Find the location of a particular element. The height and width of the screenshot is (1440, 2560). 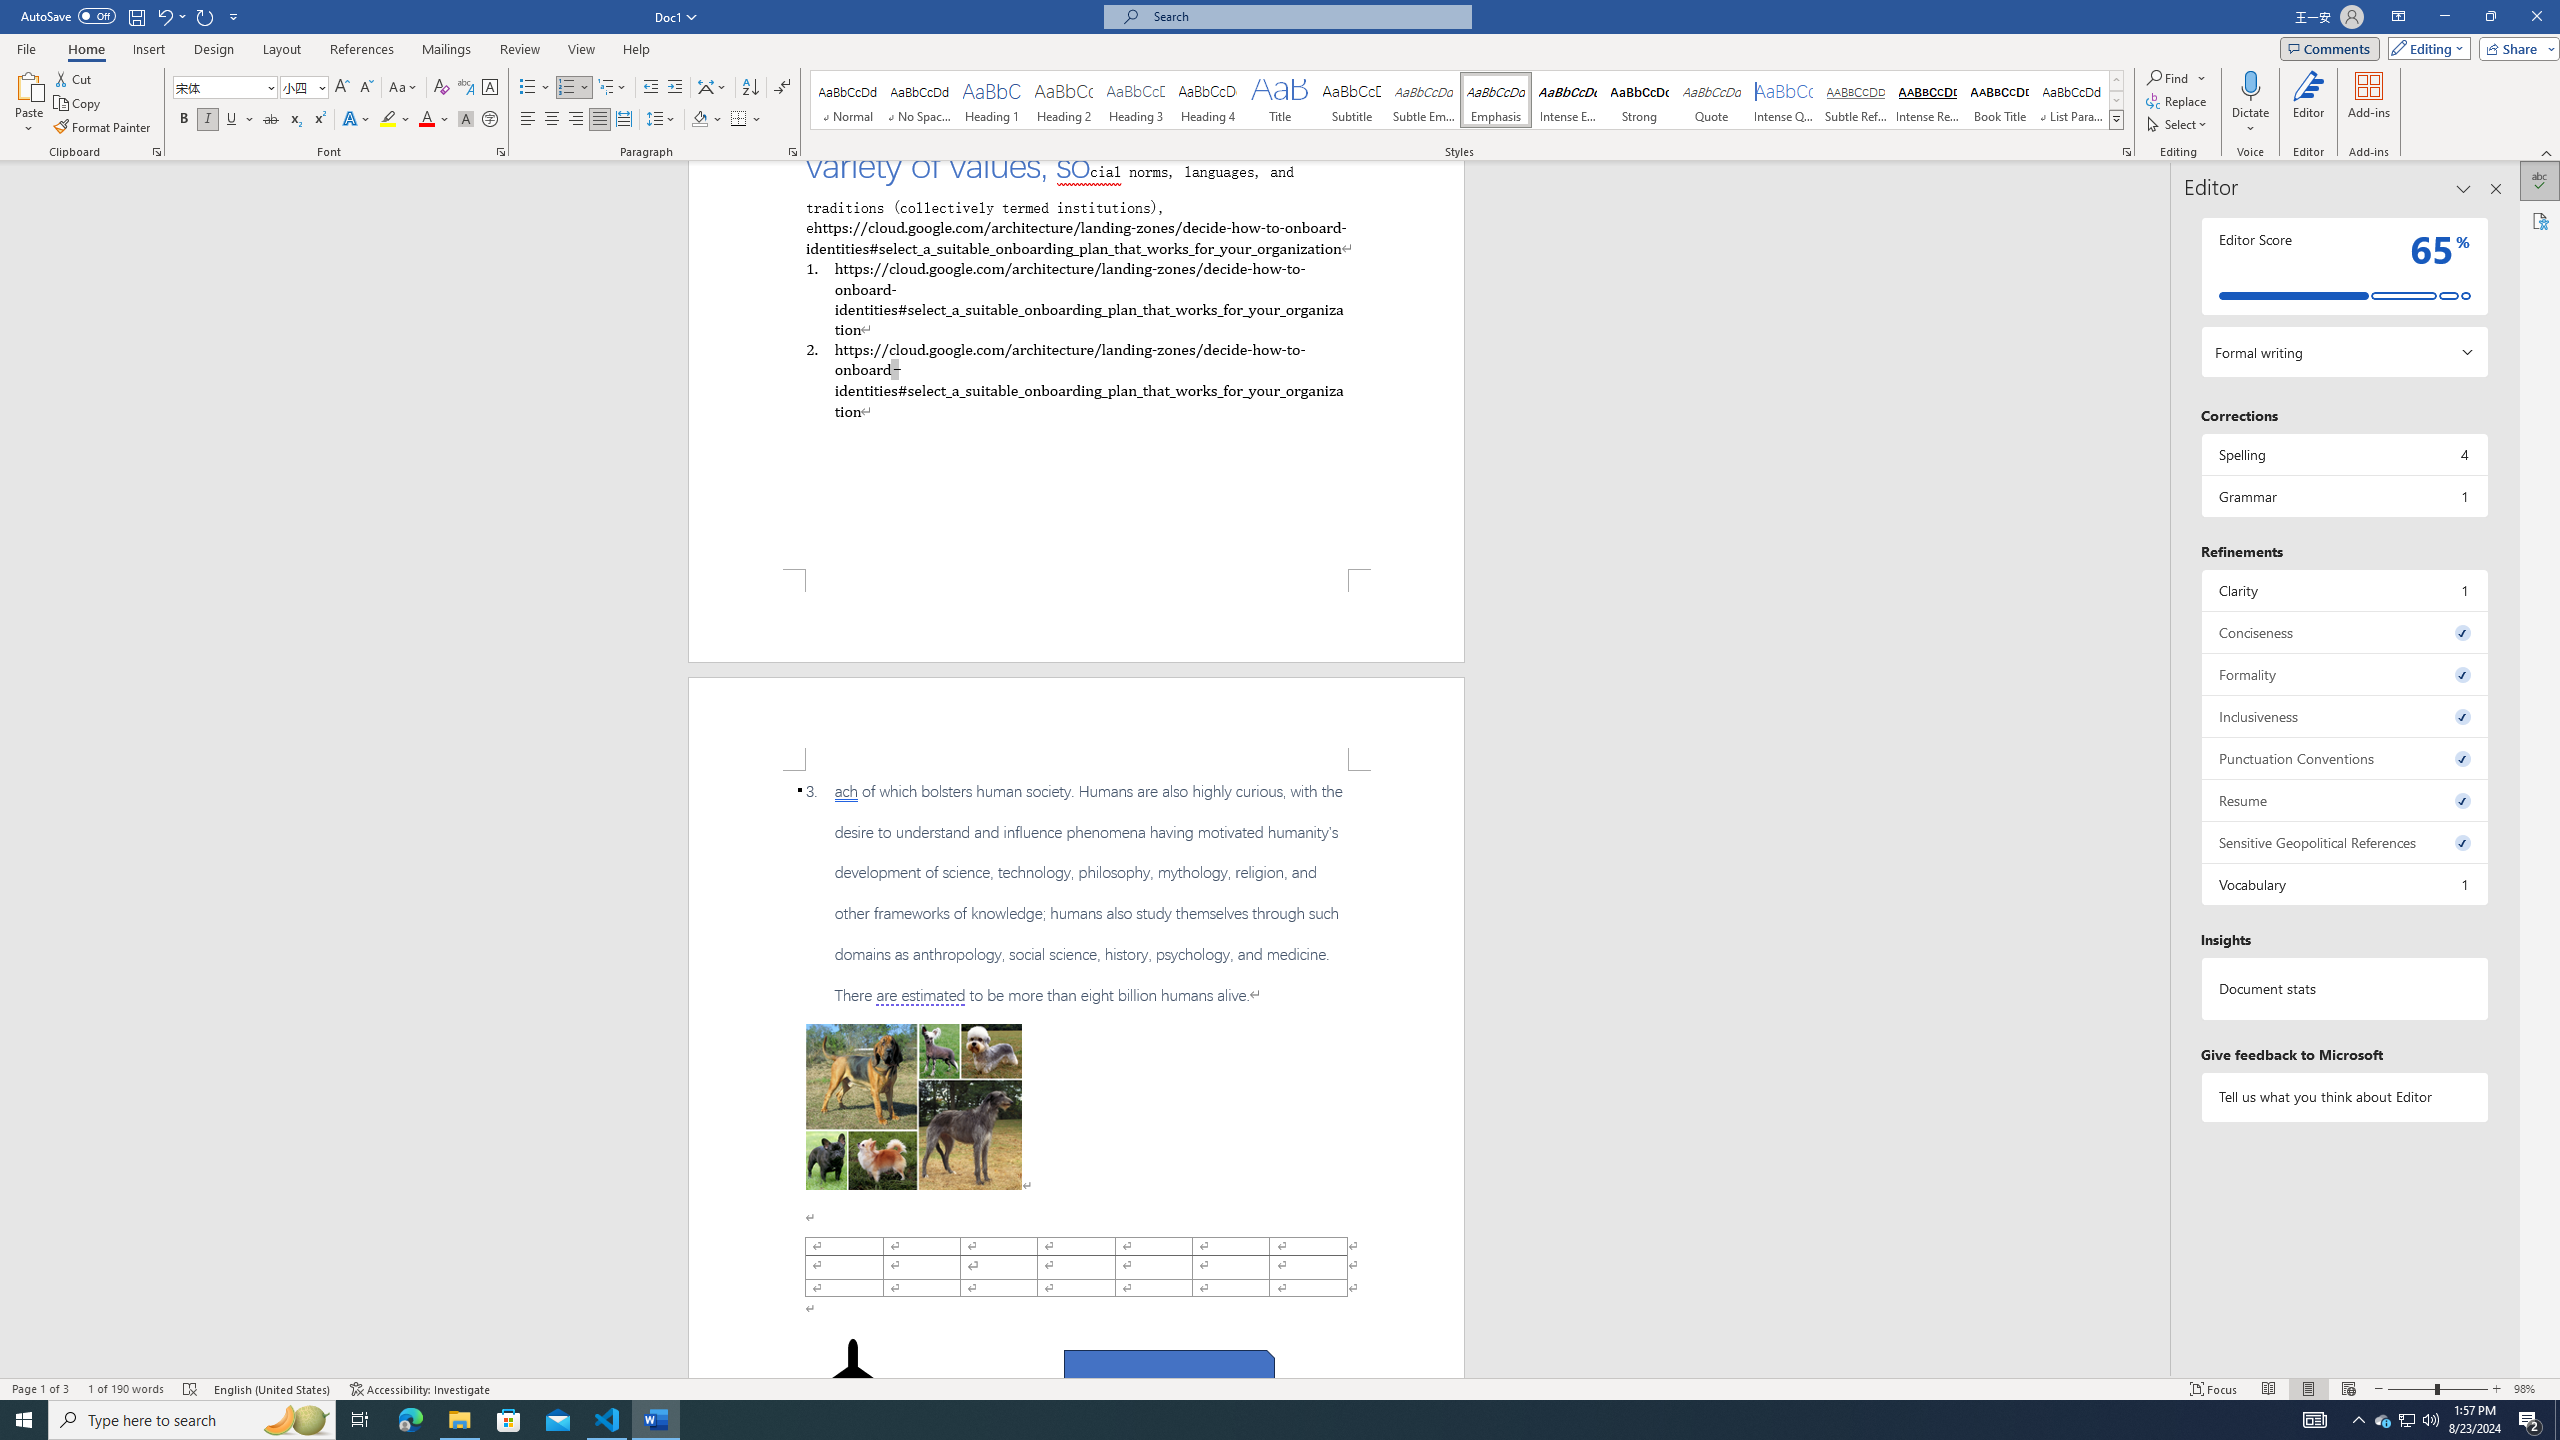

Subtle Reference is located at coordinates (1856, 100).